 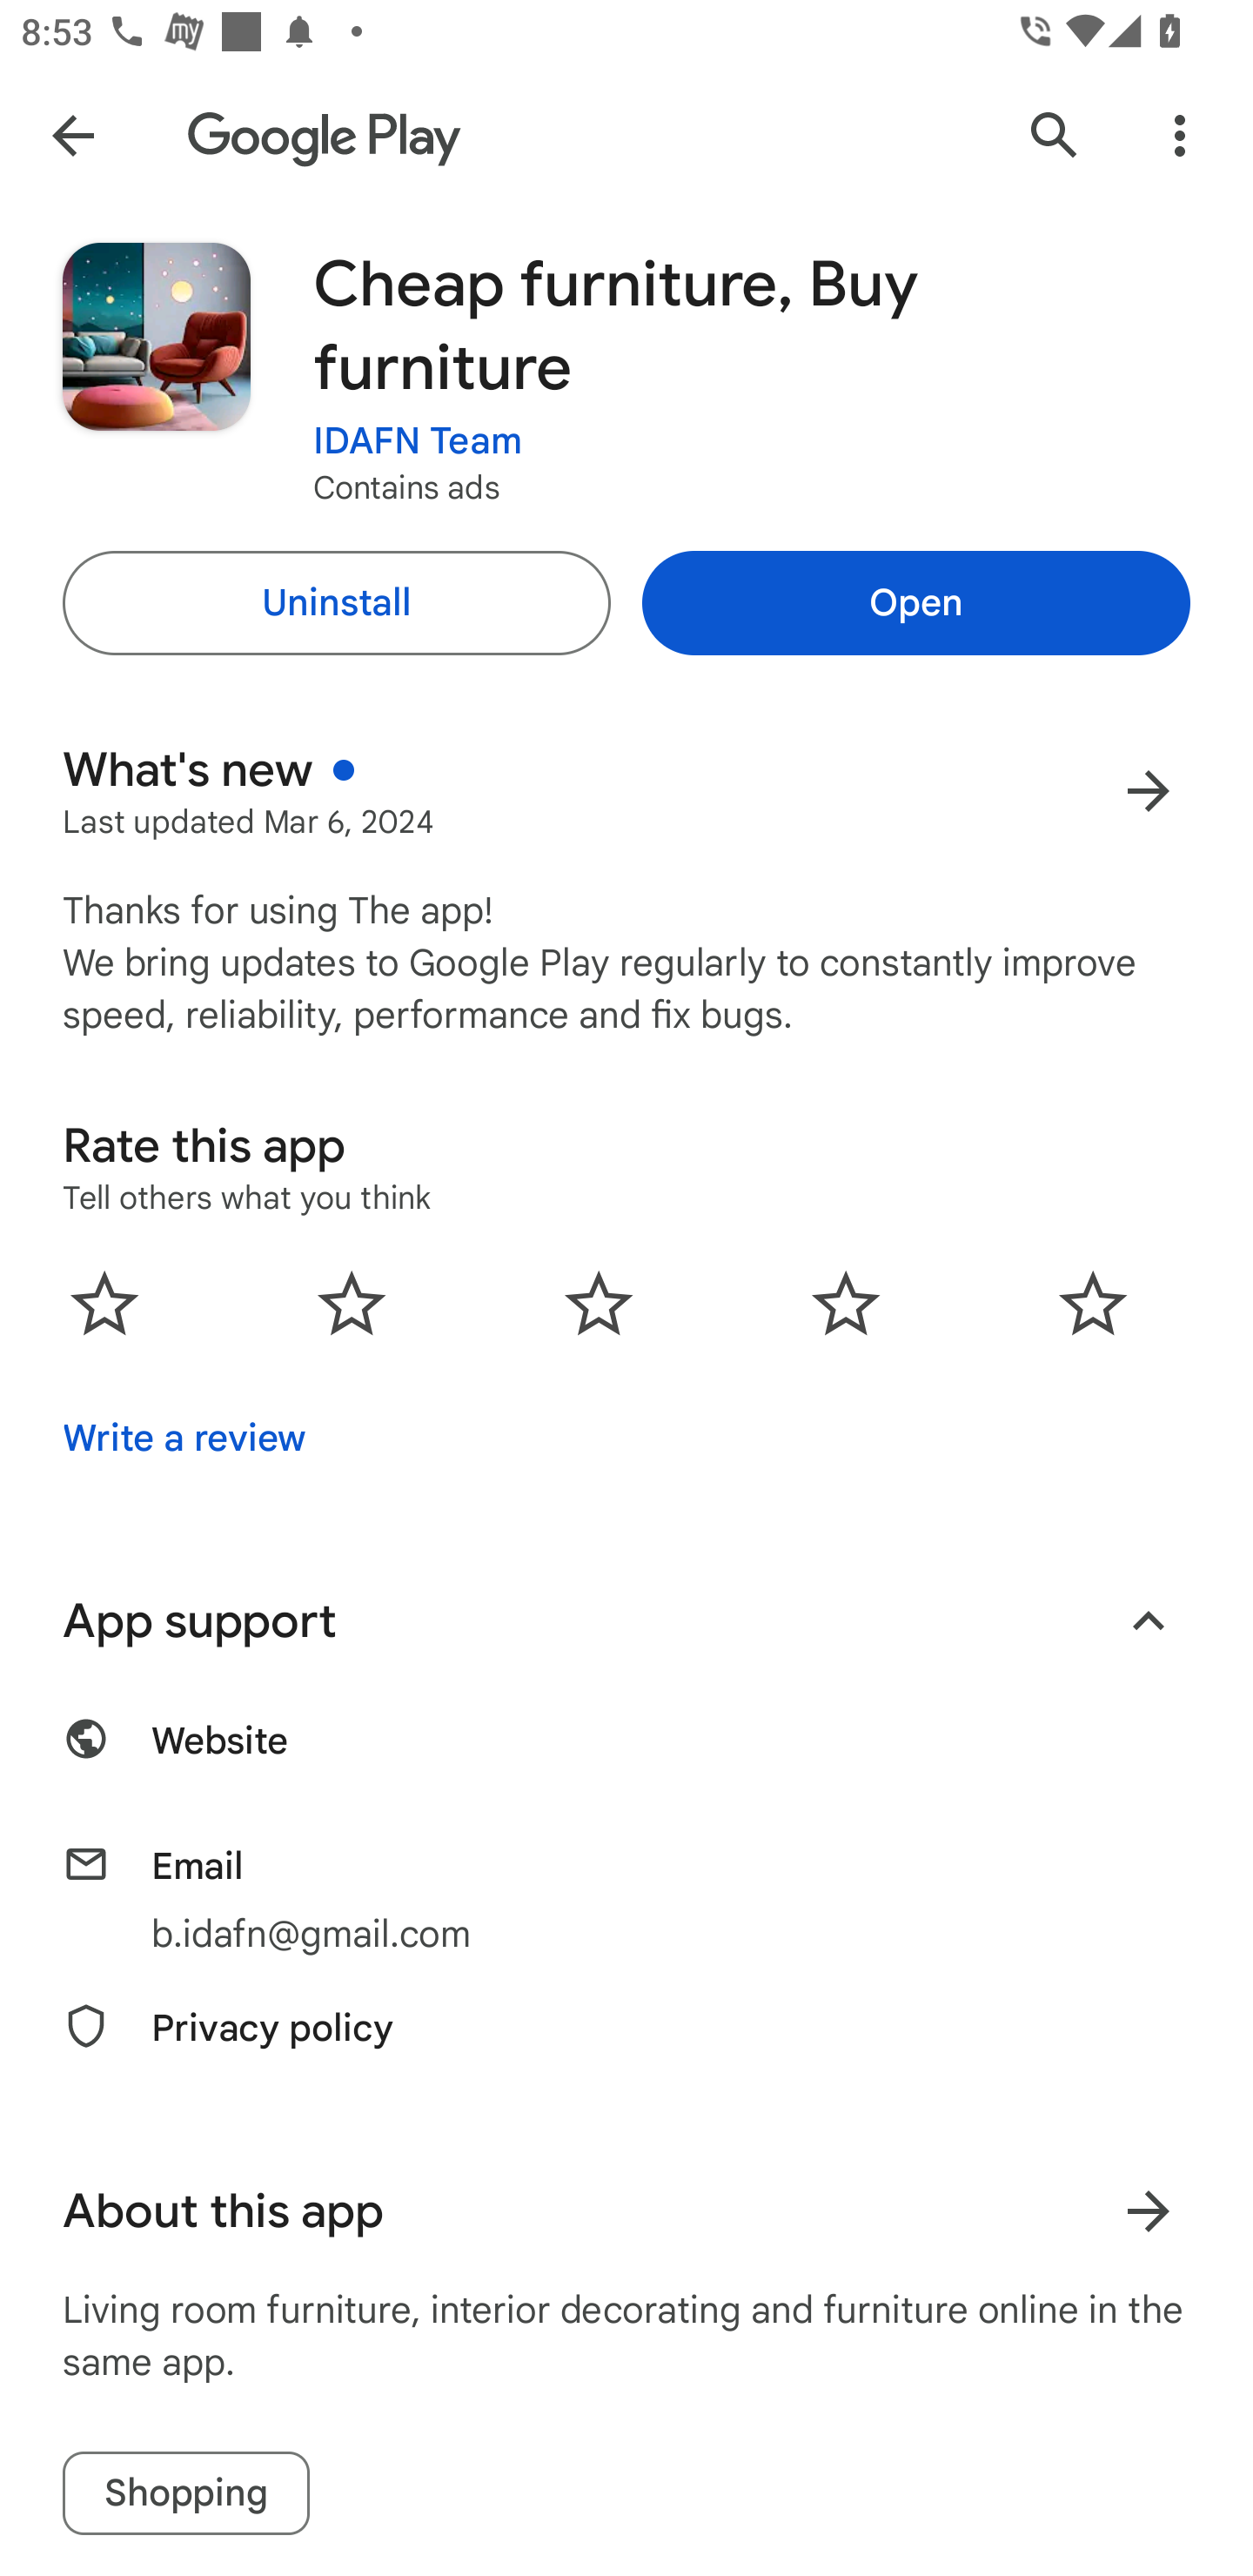 I want to click on More Options, so click(x=1180, y=134).